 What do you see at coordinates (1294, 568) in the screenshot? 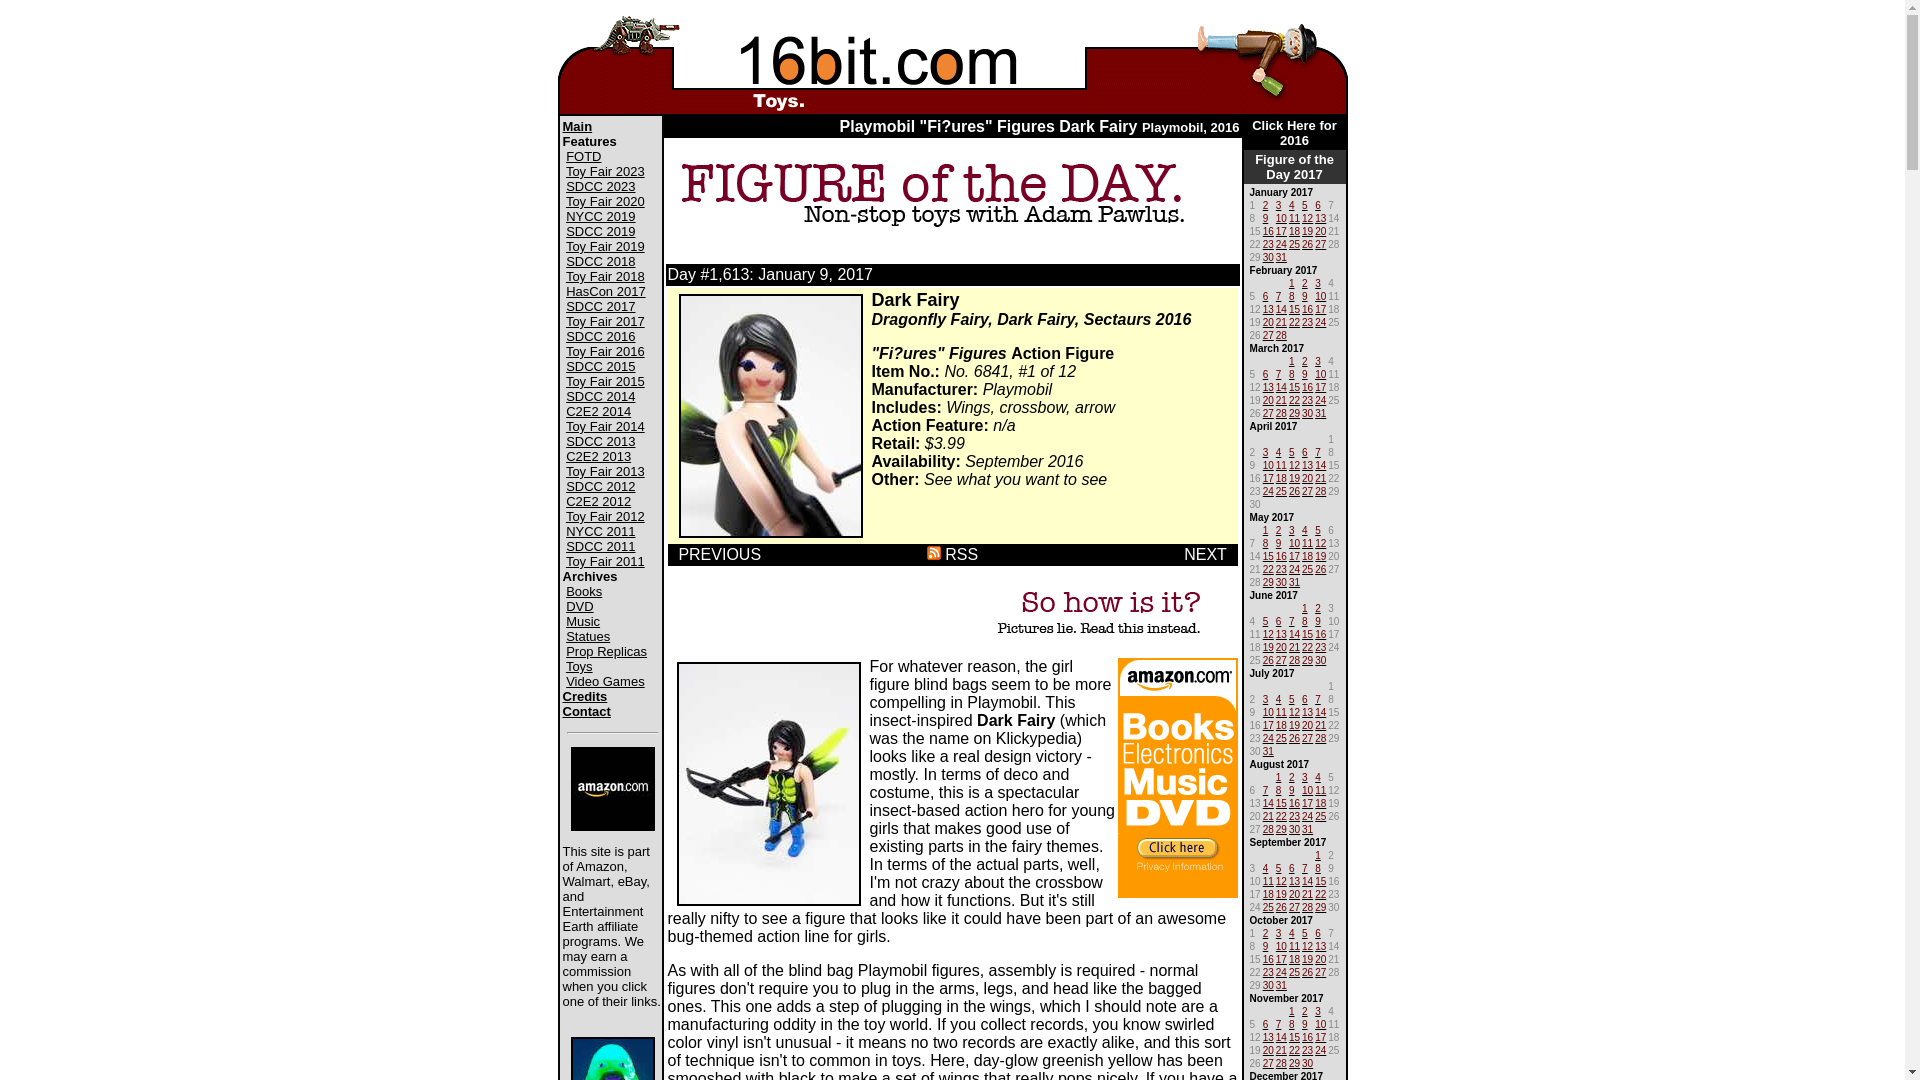
I see `24` at bounding box center [1294, 568].